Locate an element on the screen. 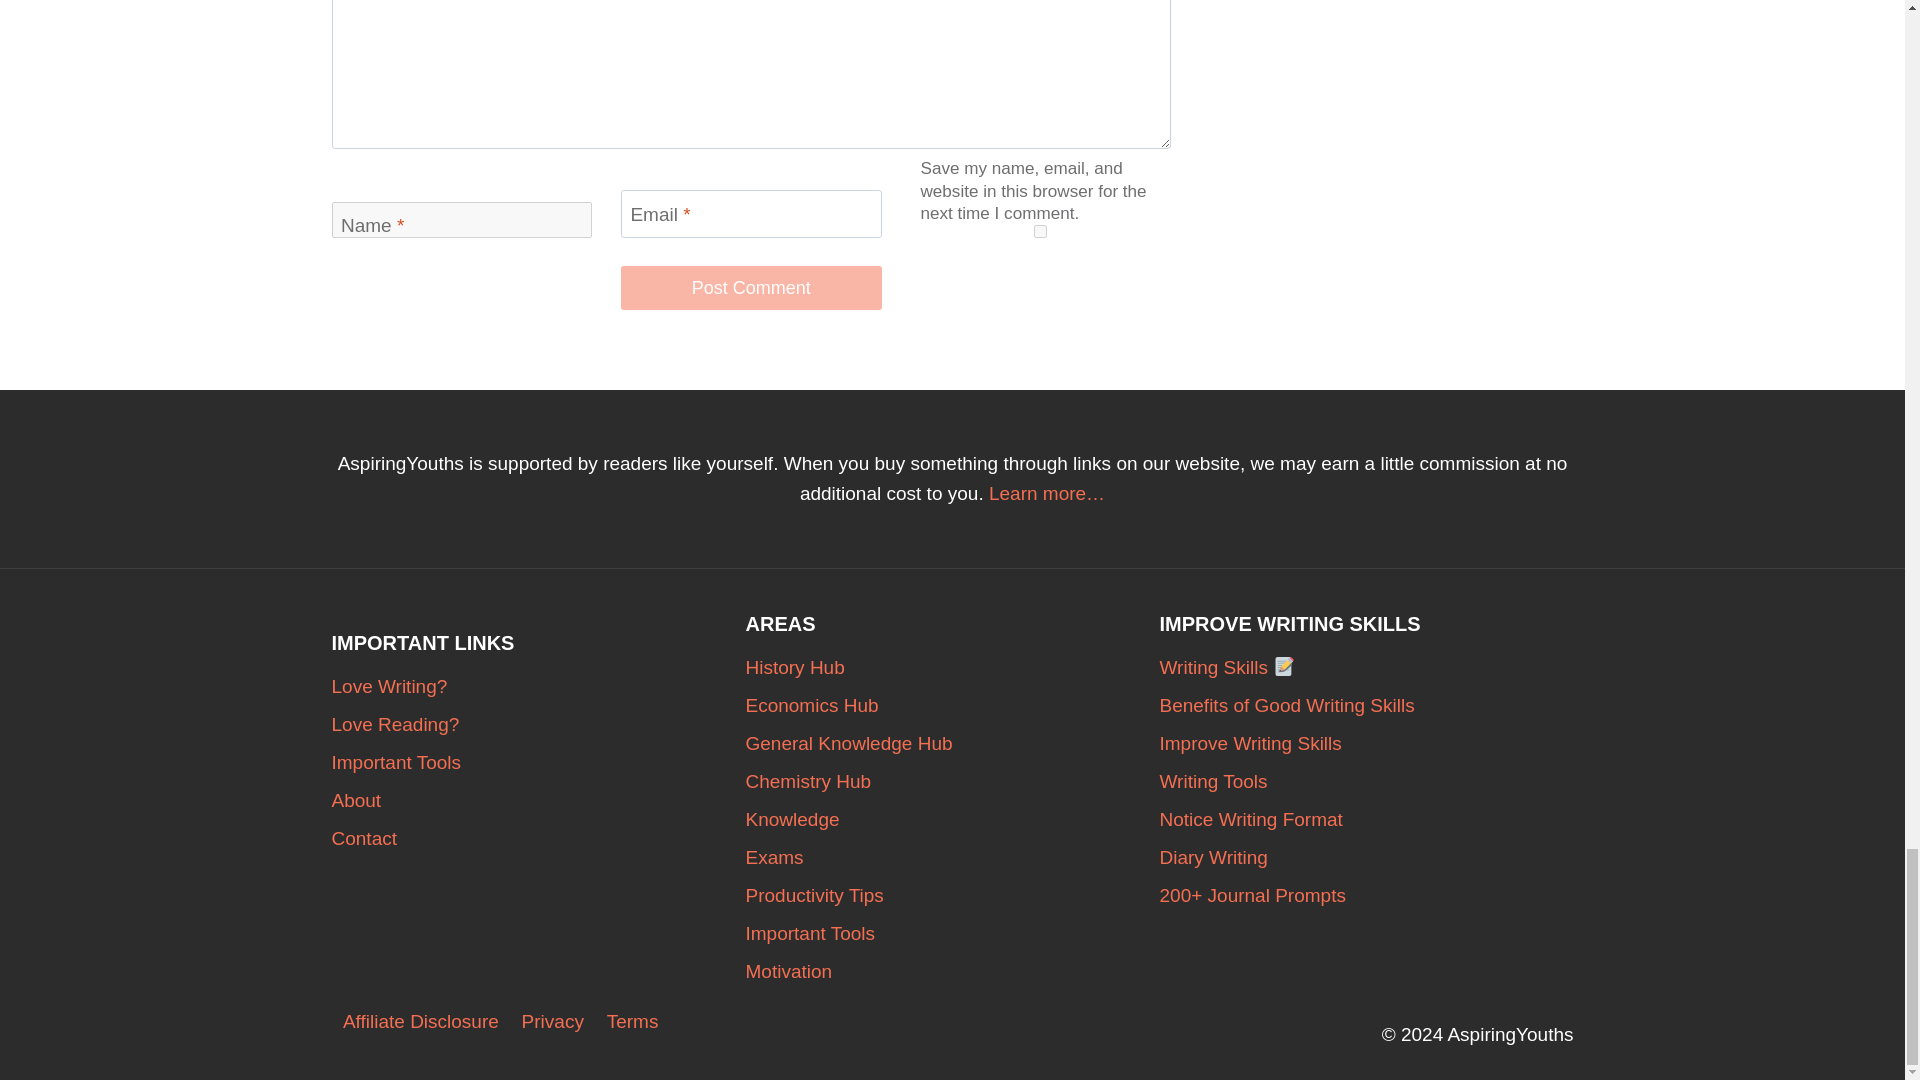  History Hub is located at coordinates (952, 668).